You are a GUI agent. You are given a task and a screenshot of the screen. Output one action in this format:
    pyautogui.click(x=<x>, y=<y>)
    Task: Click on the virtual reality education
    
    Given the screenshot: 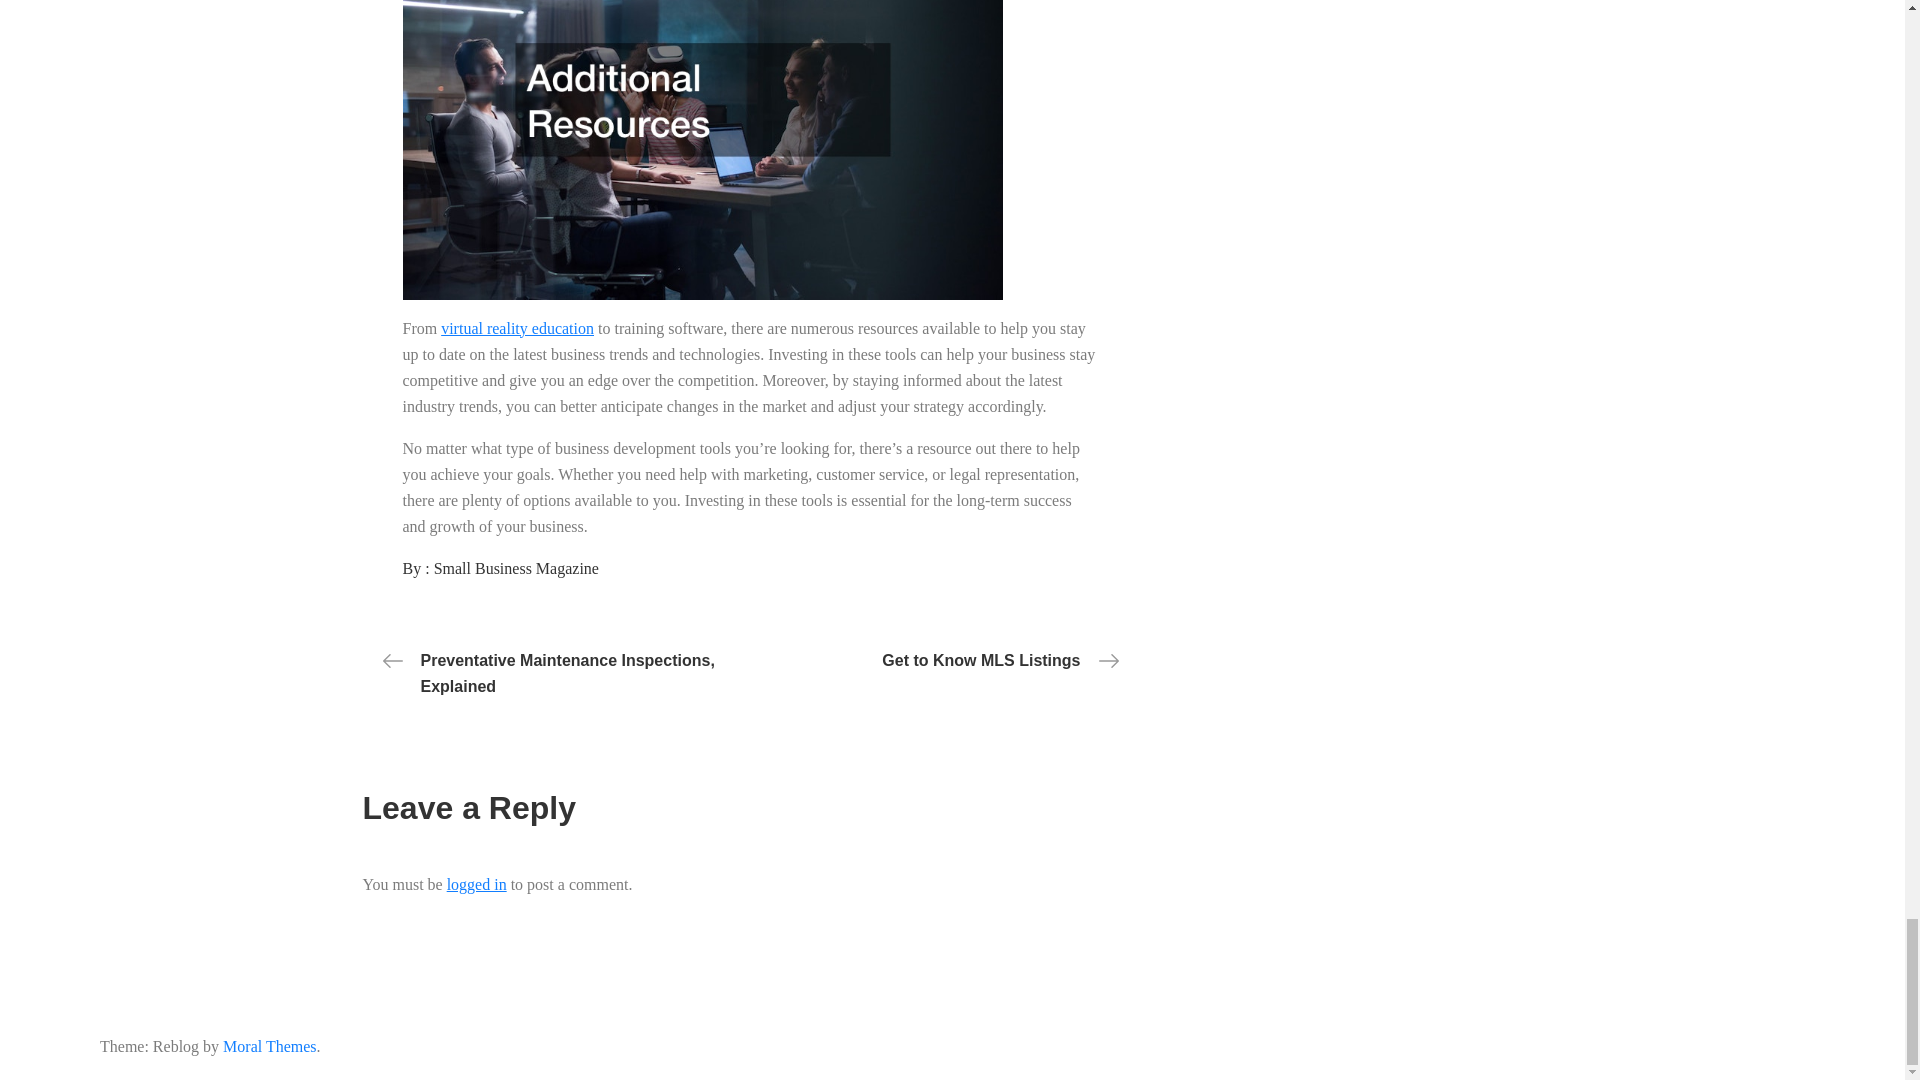 What is the action you would take?
    pyautogui.click(x=517, y=328)
    